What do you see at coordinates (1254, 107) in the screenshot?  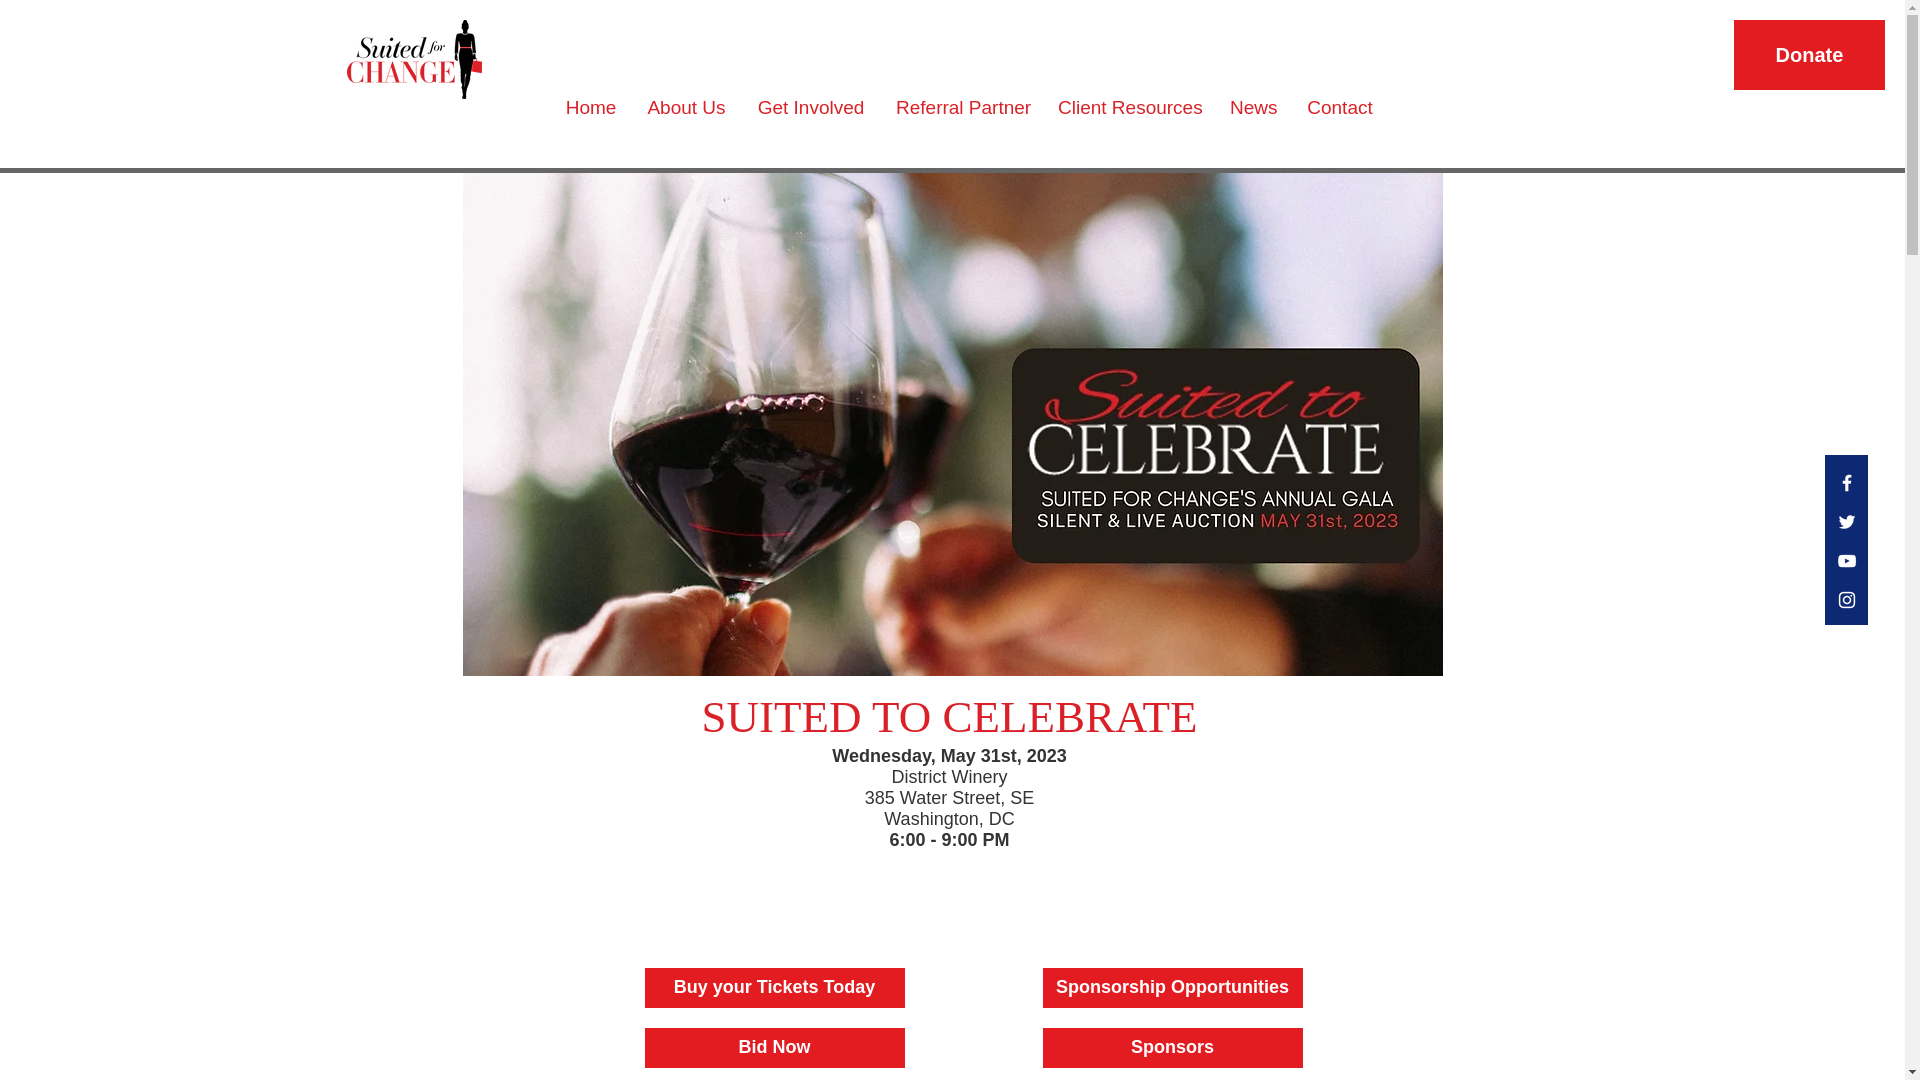 I see `News` at bounding box center [1254, 107].